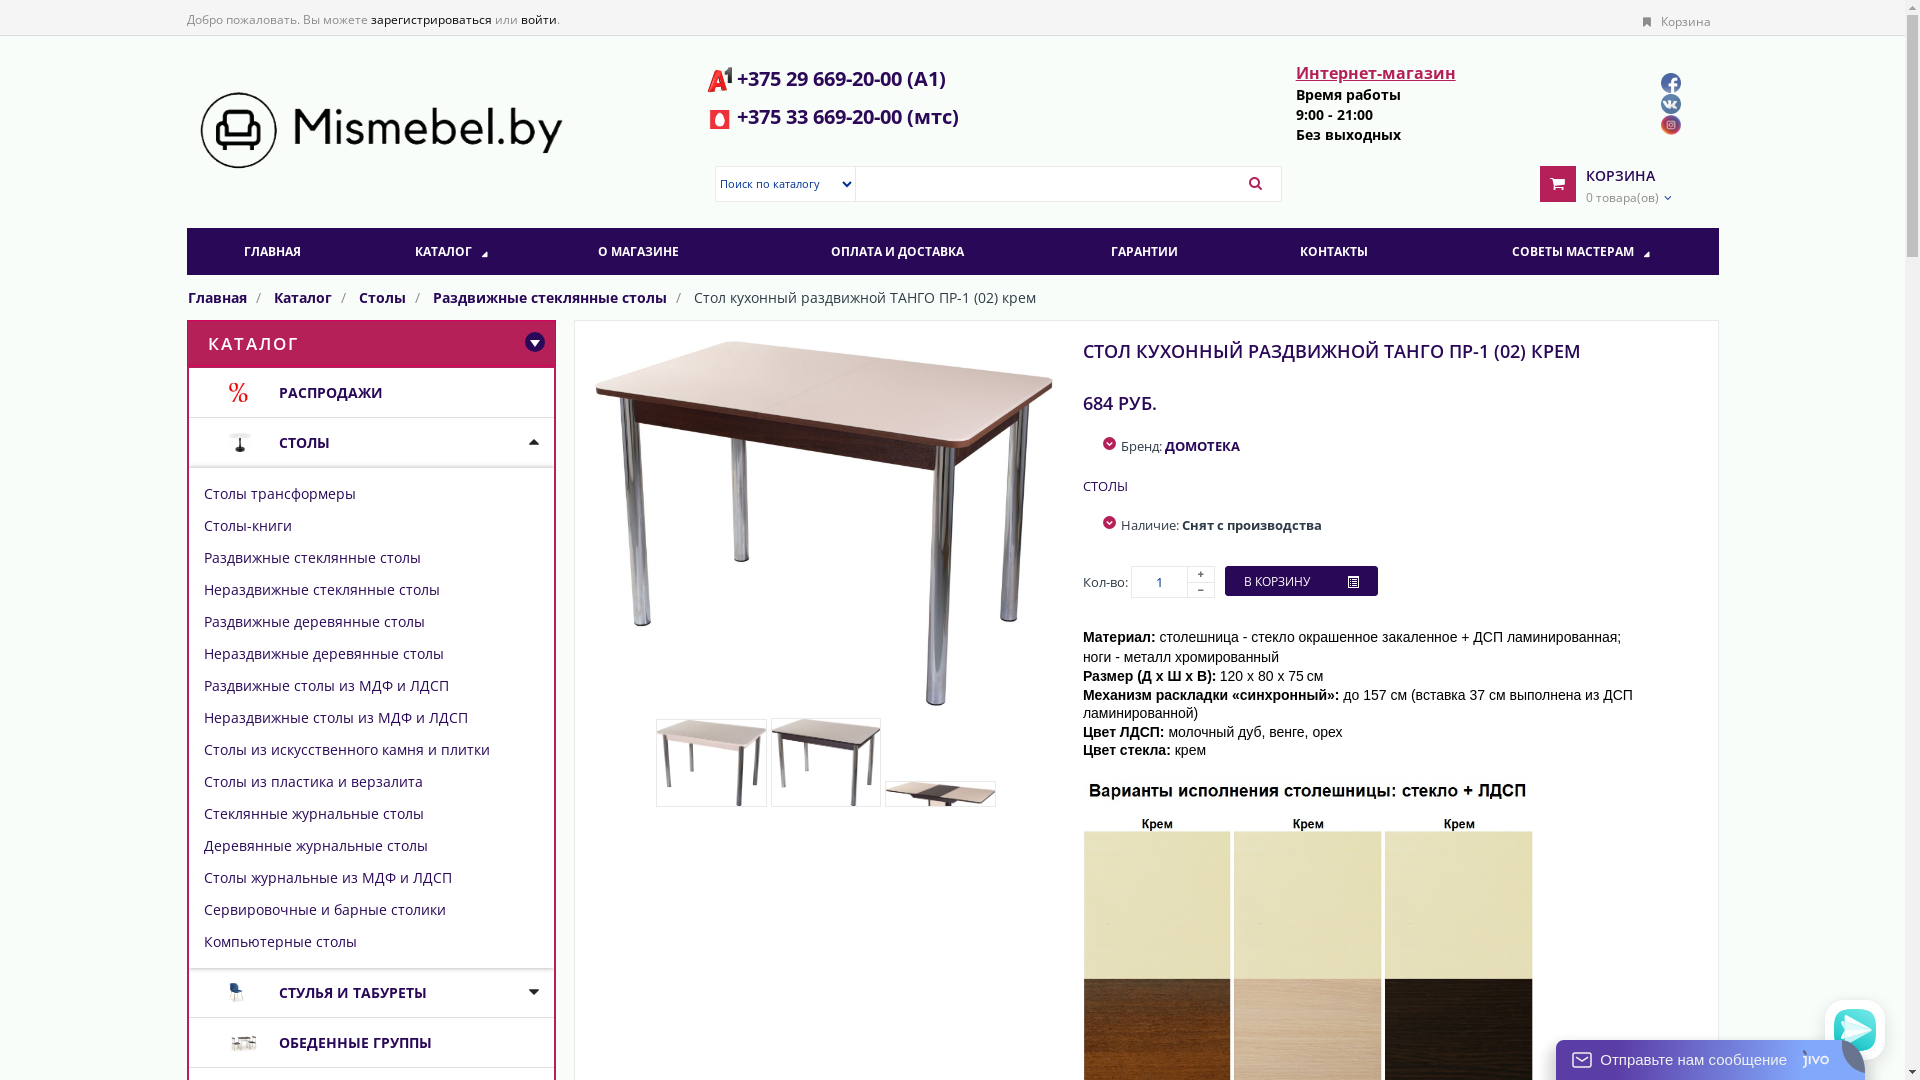 The width and height of the screenshot is (1920, 1080). What do you see at coordinates (822, 116) in the screenshot?
I see `+375 33 669-20-00 ` at bounding box center [822, 116].